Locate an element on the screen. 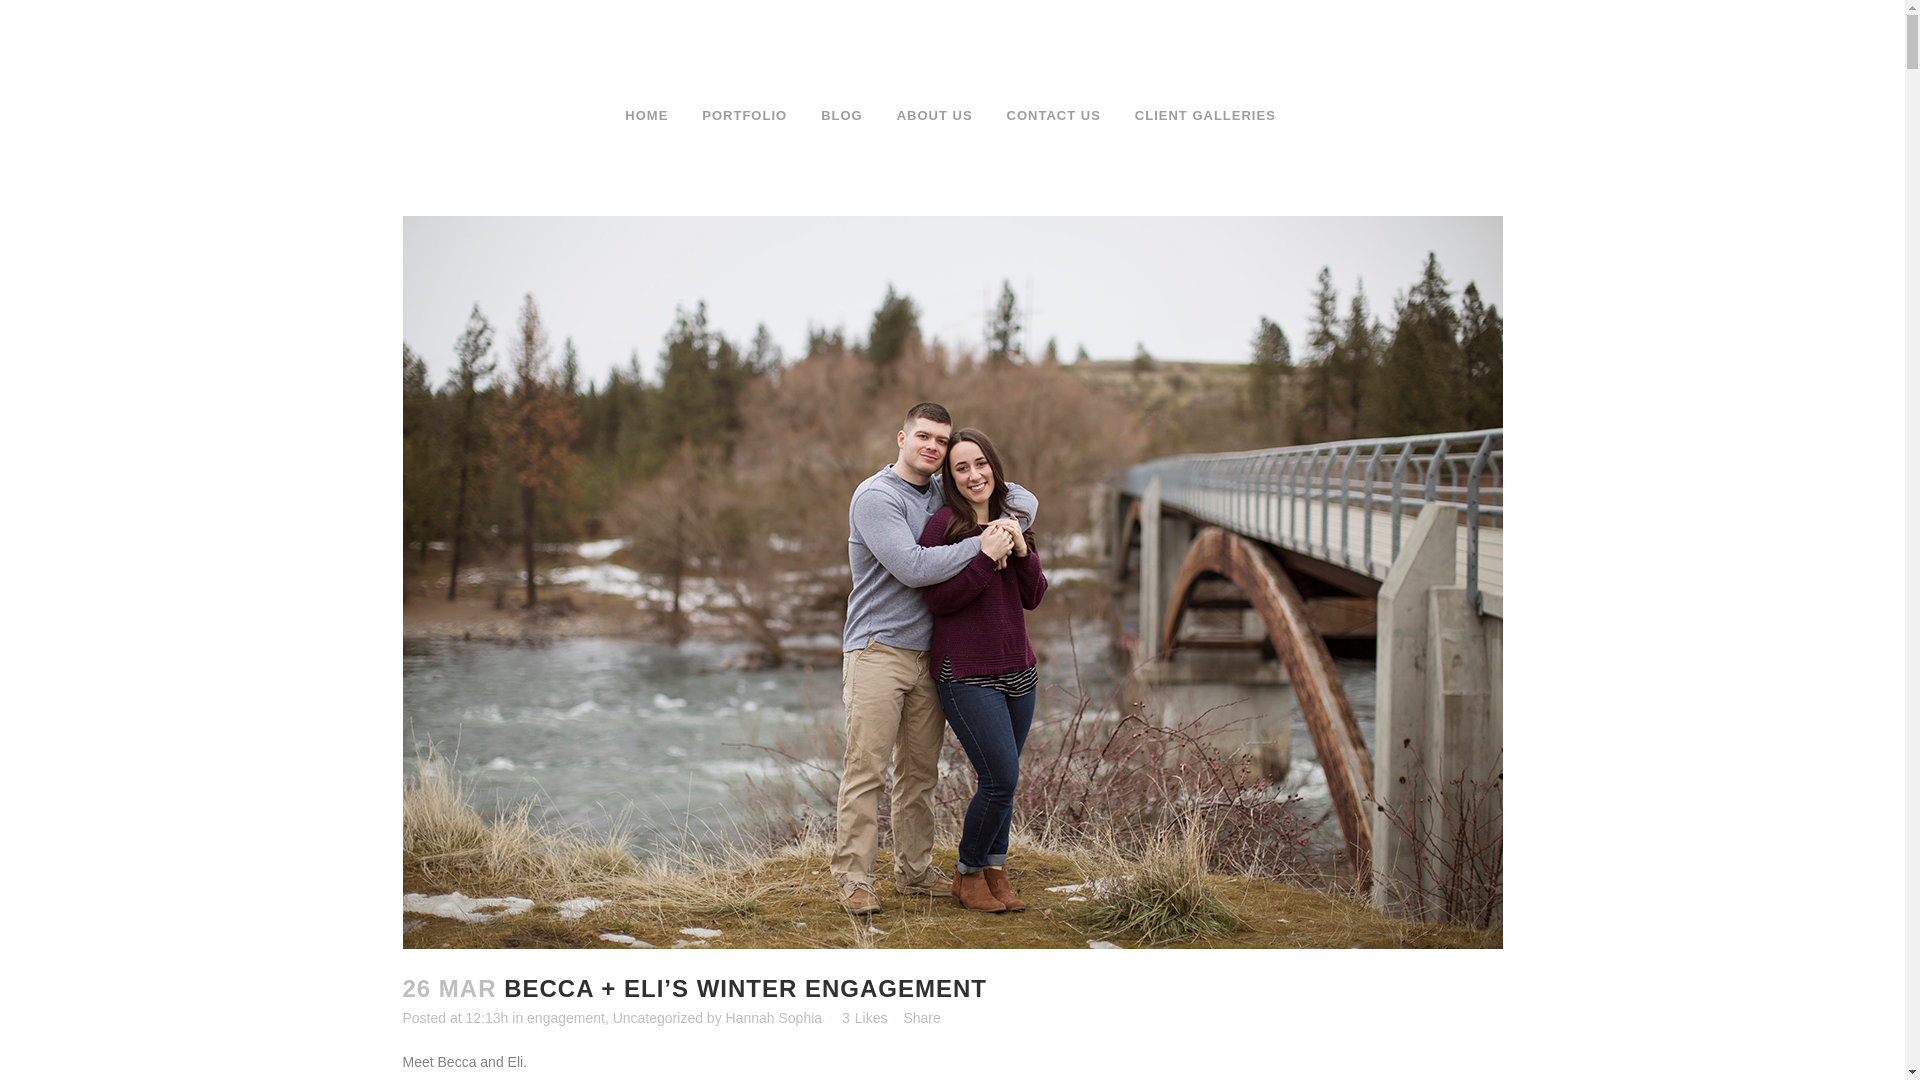 The width and height of the screenshot is (1920, 1080). 3 Likes is located at coordinates (864, 1017).